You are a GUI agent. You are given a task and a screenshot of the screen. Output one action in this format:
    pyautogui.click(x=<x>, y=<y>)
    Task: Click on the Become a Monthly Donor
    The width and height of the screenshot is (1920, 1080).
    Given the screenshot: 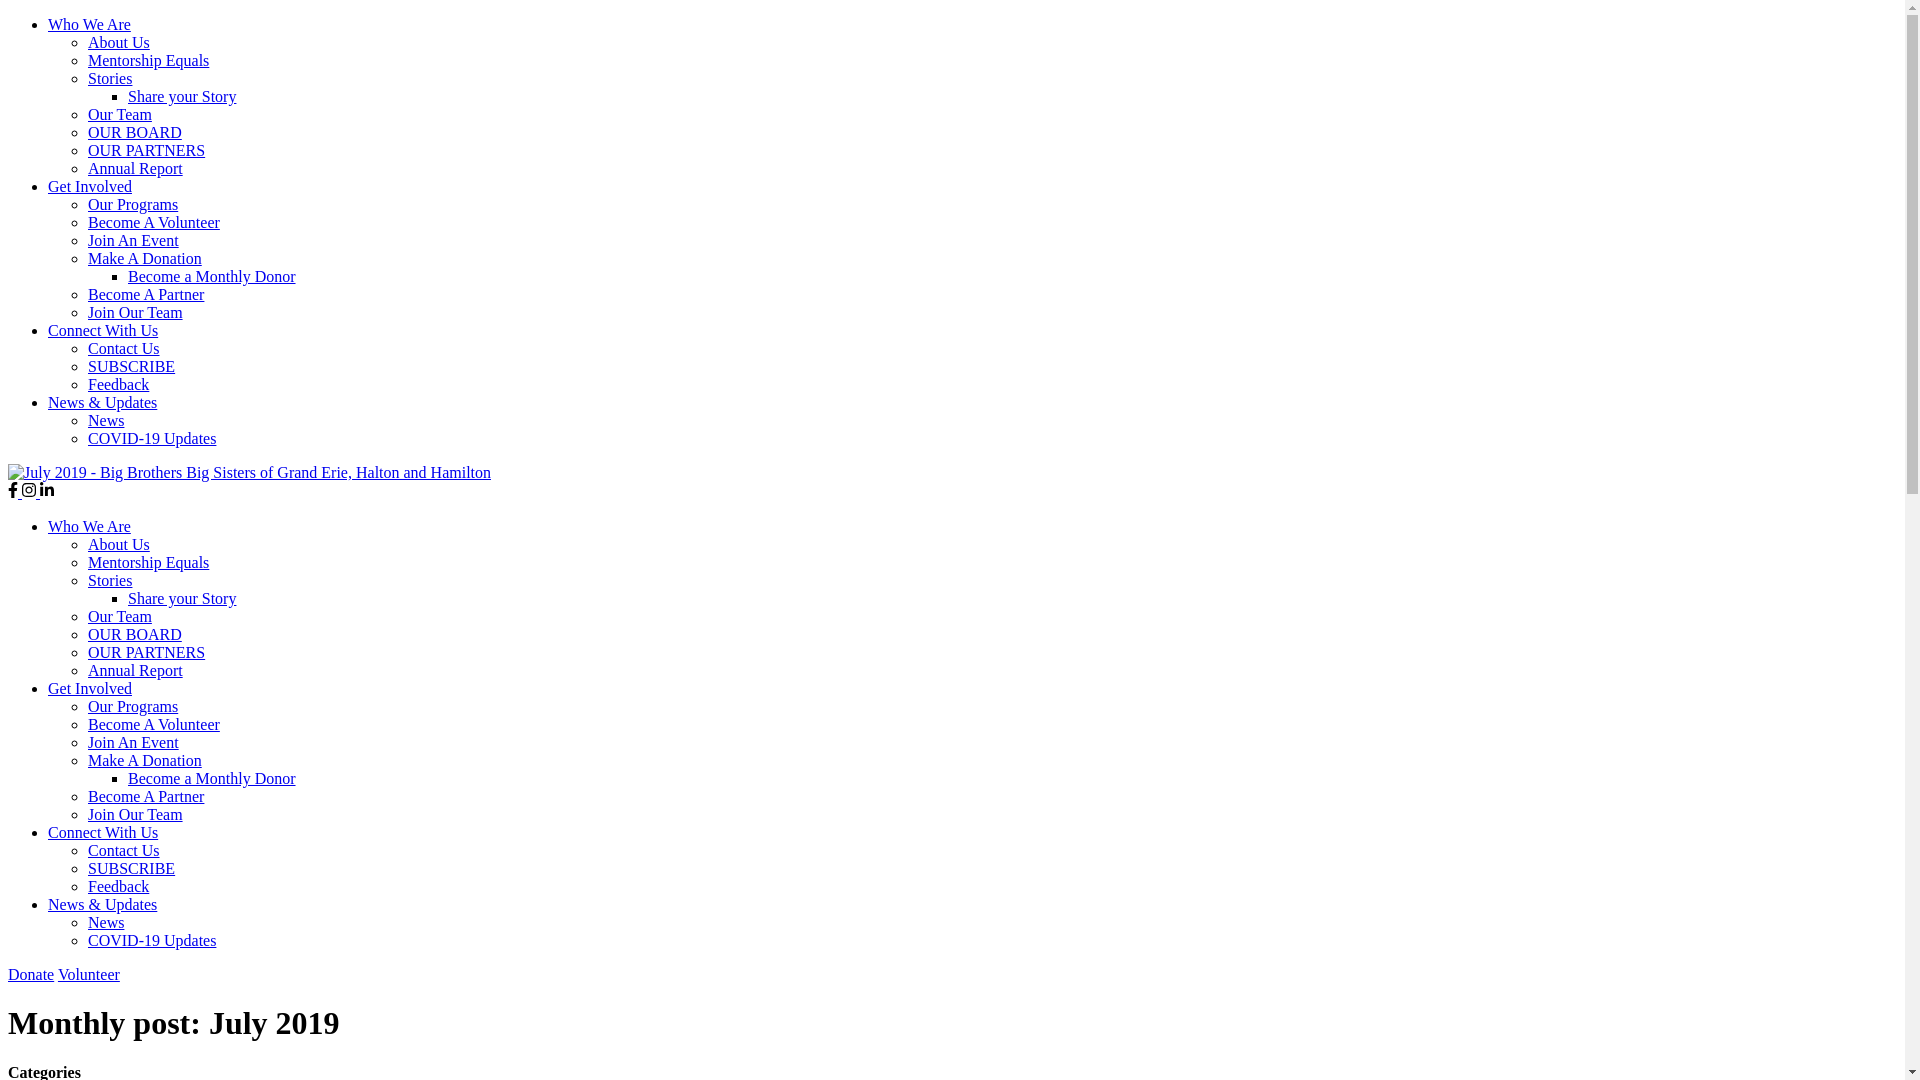 What is the action you would take?
    pyautogui.click(x=212, y=778)
    